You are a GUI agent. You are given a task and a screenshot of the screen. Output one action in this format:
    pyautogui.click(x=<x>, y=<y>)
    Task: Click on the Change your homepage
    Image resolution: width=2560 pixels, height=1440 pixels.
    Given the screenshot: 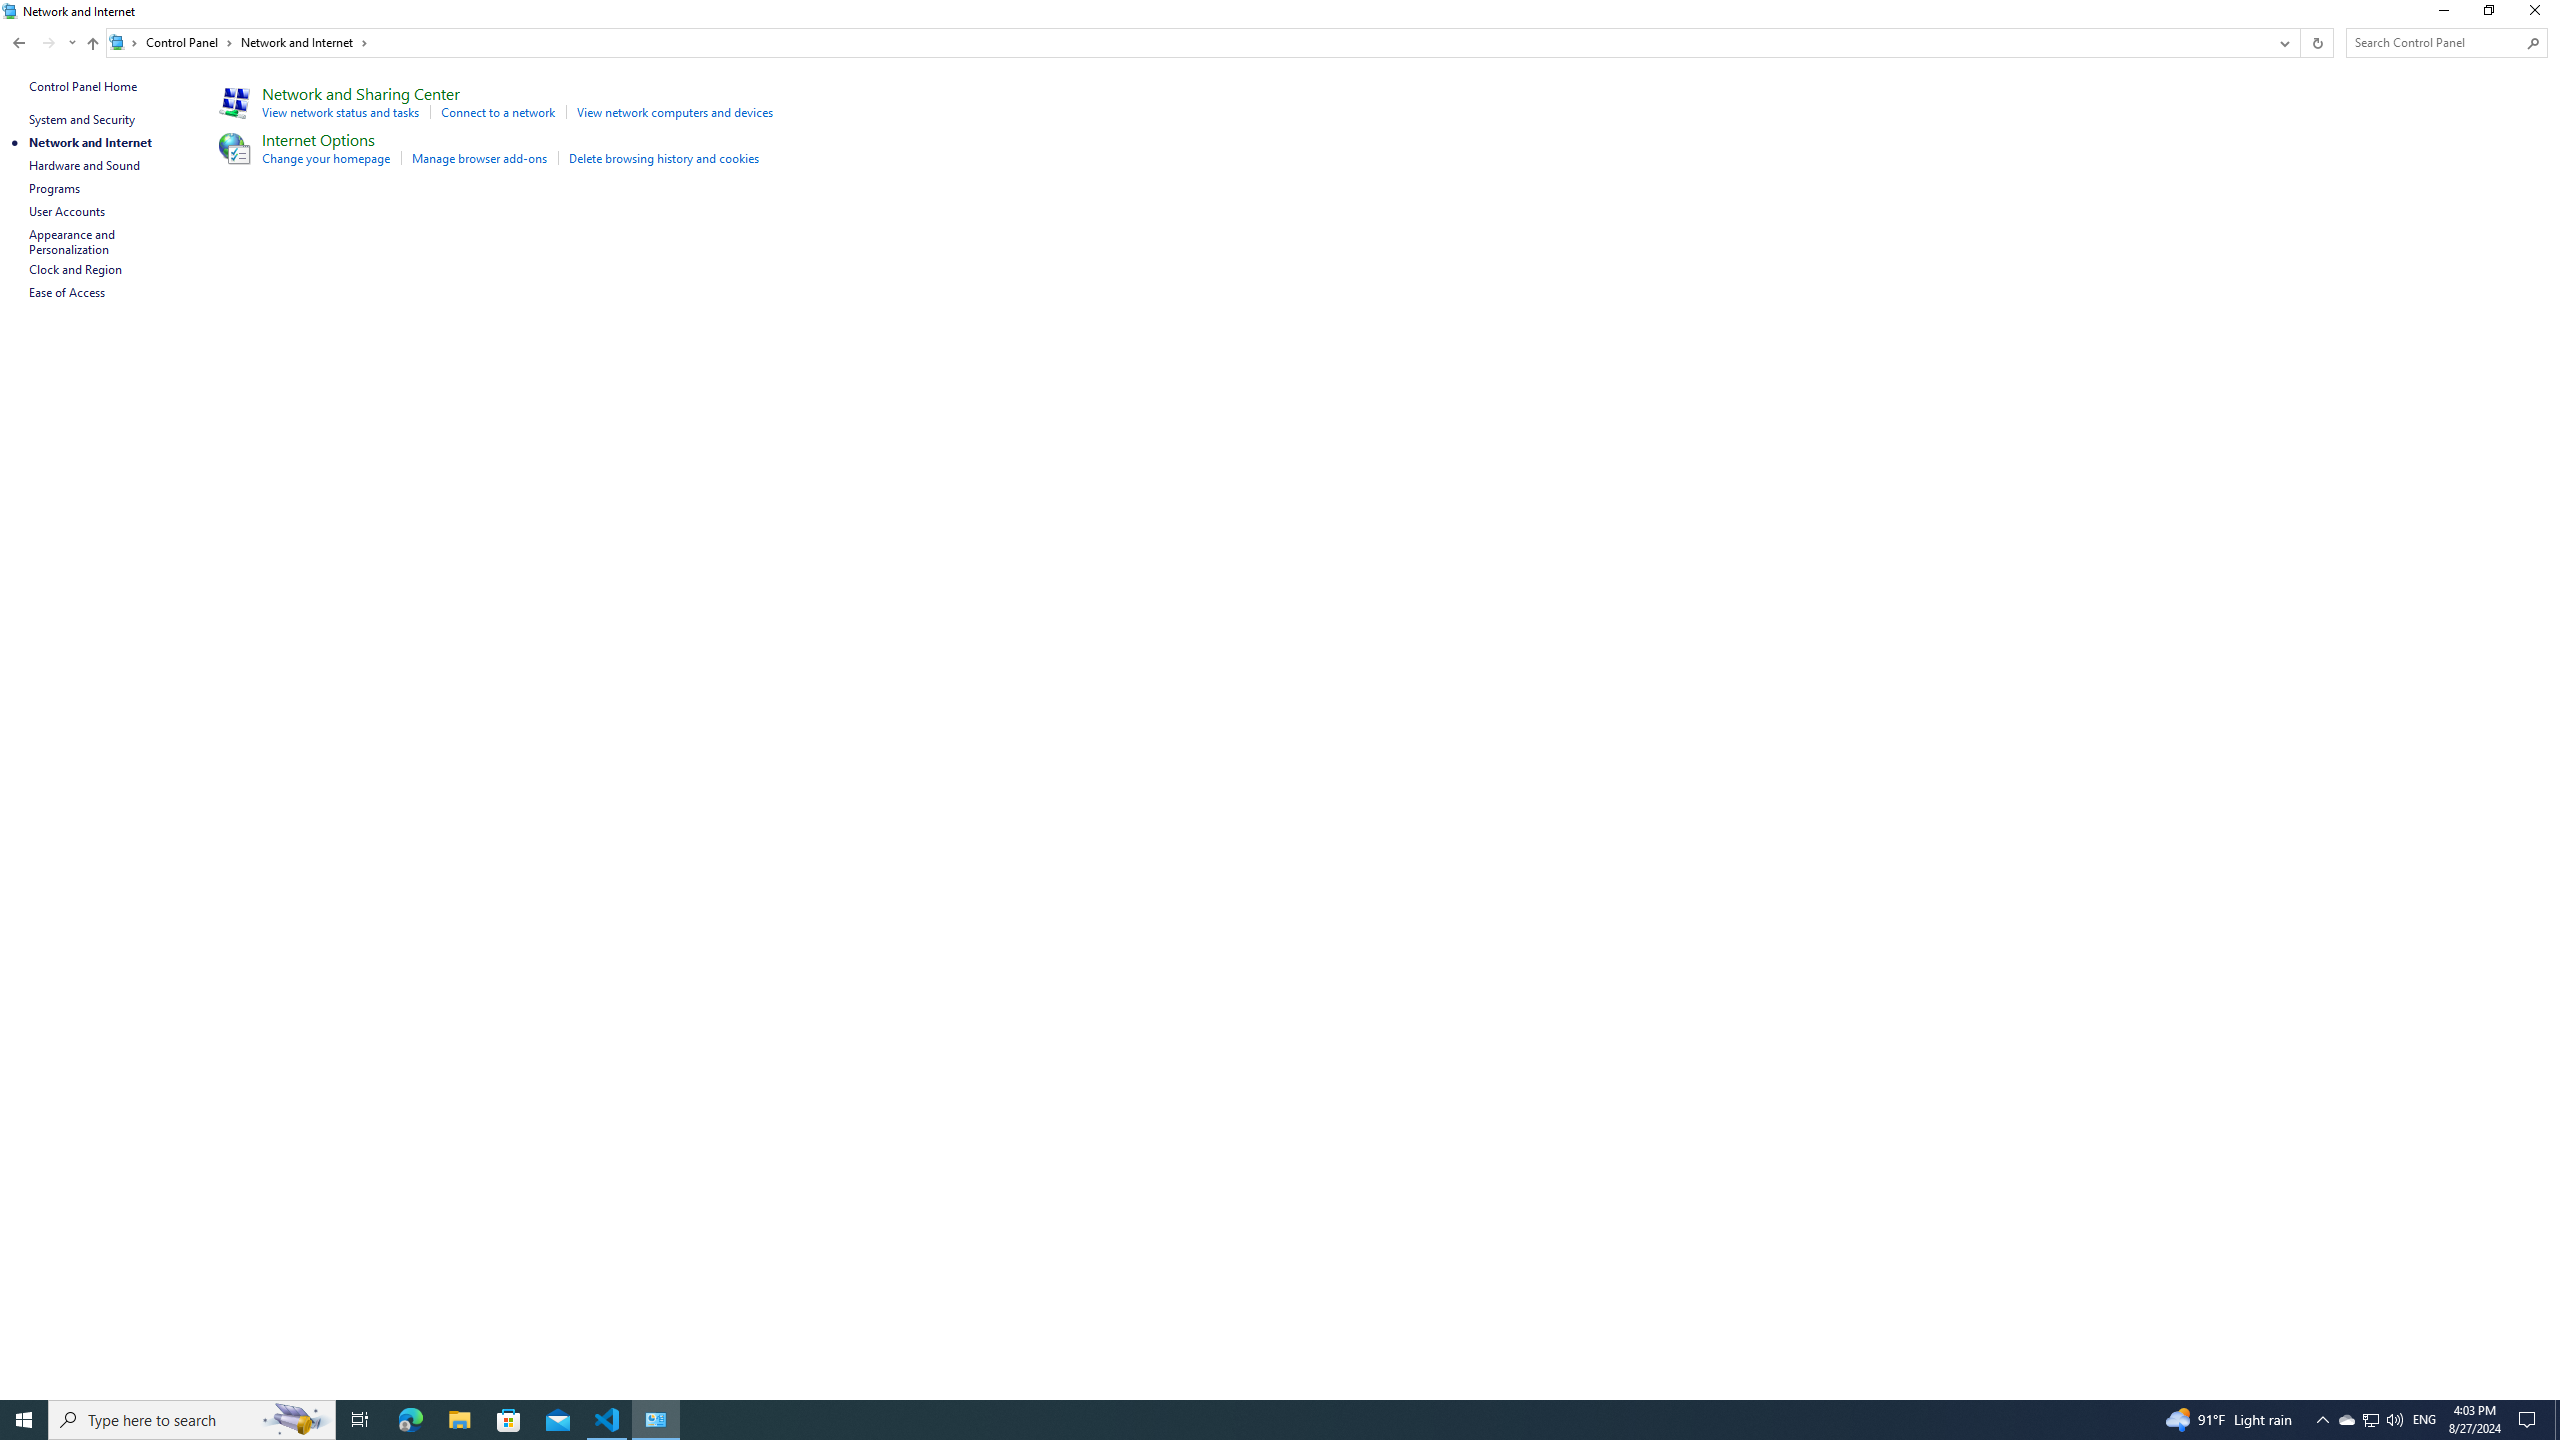 What is the action you would take?
    pyautogui.click(x=326, y=158)
    